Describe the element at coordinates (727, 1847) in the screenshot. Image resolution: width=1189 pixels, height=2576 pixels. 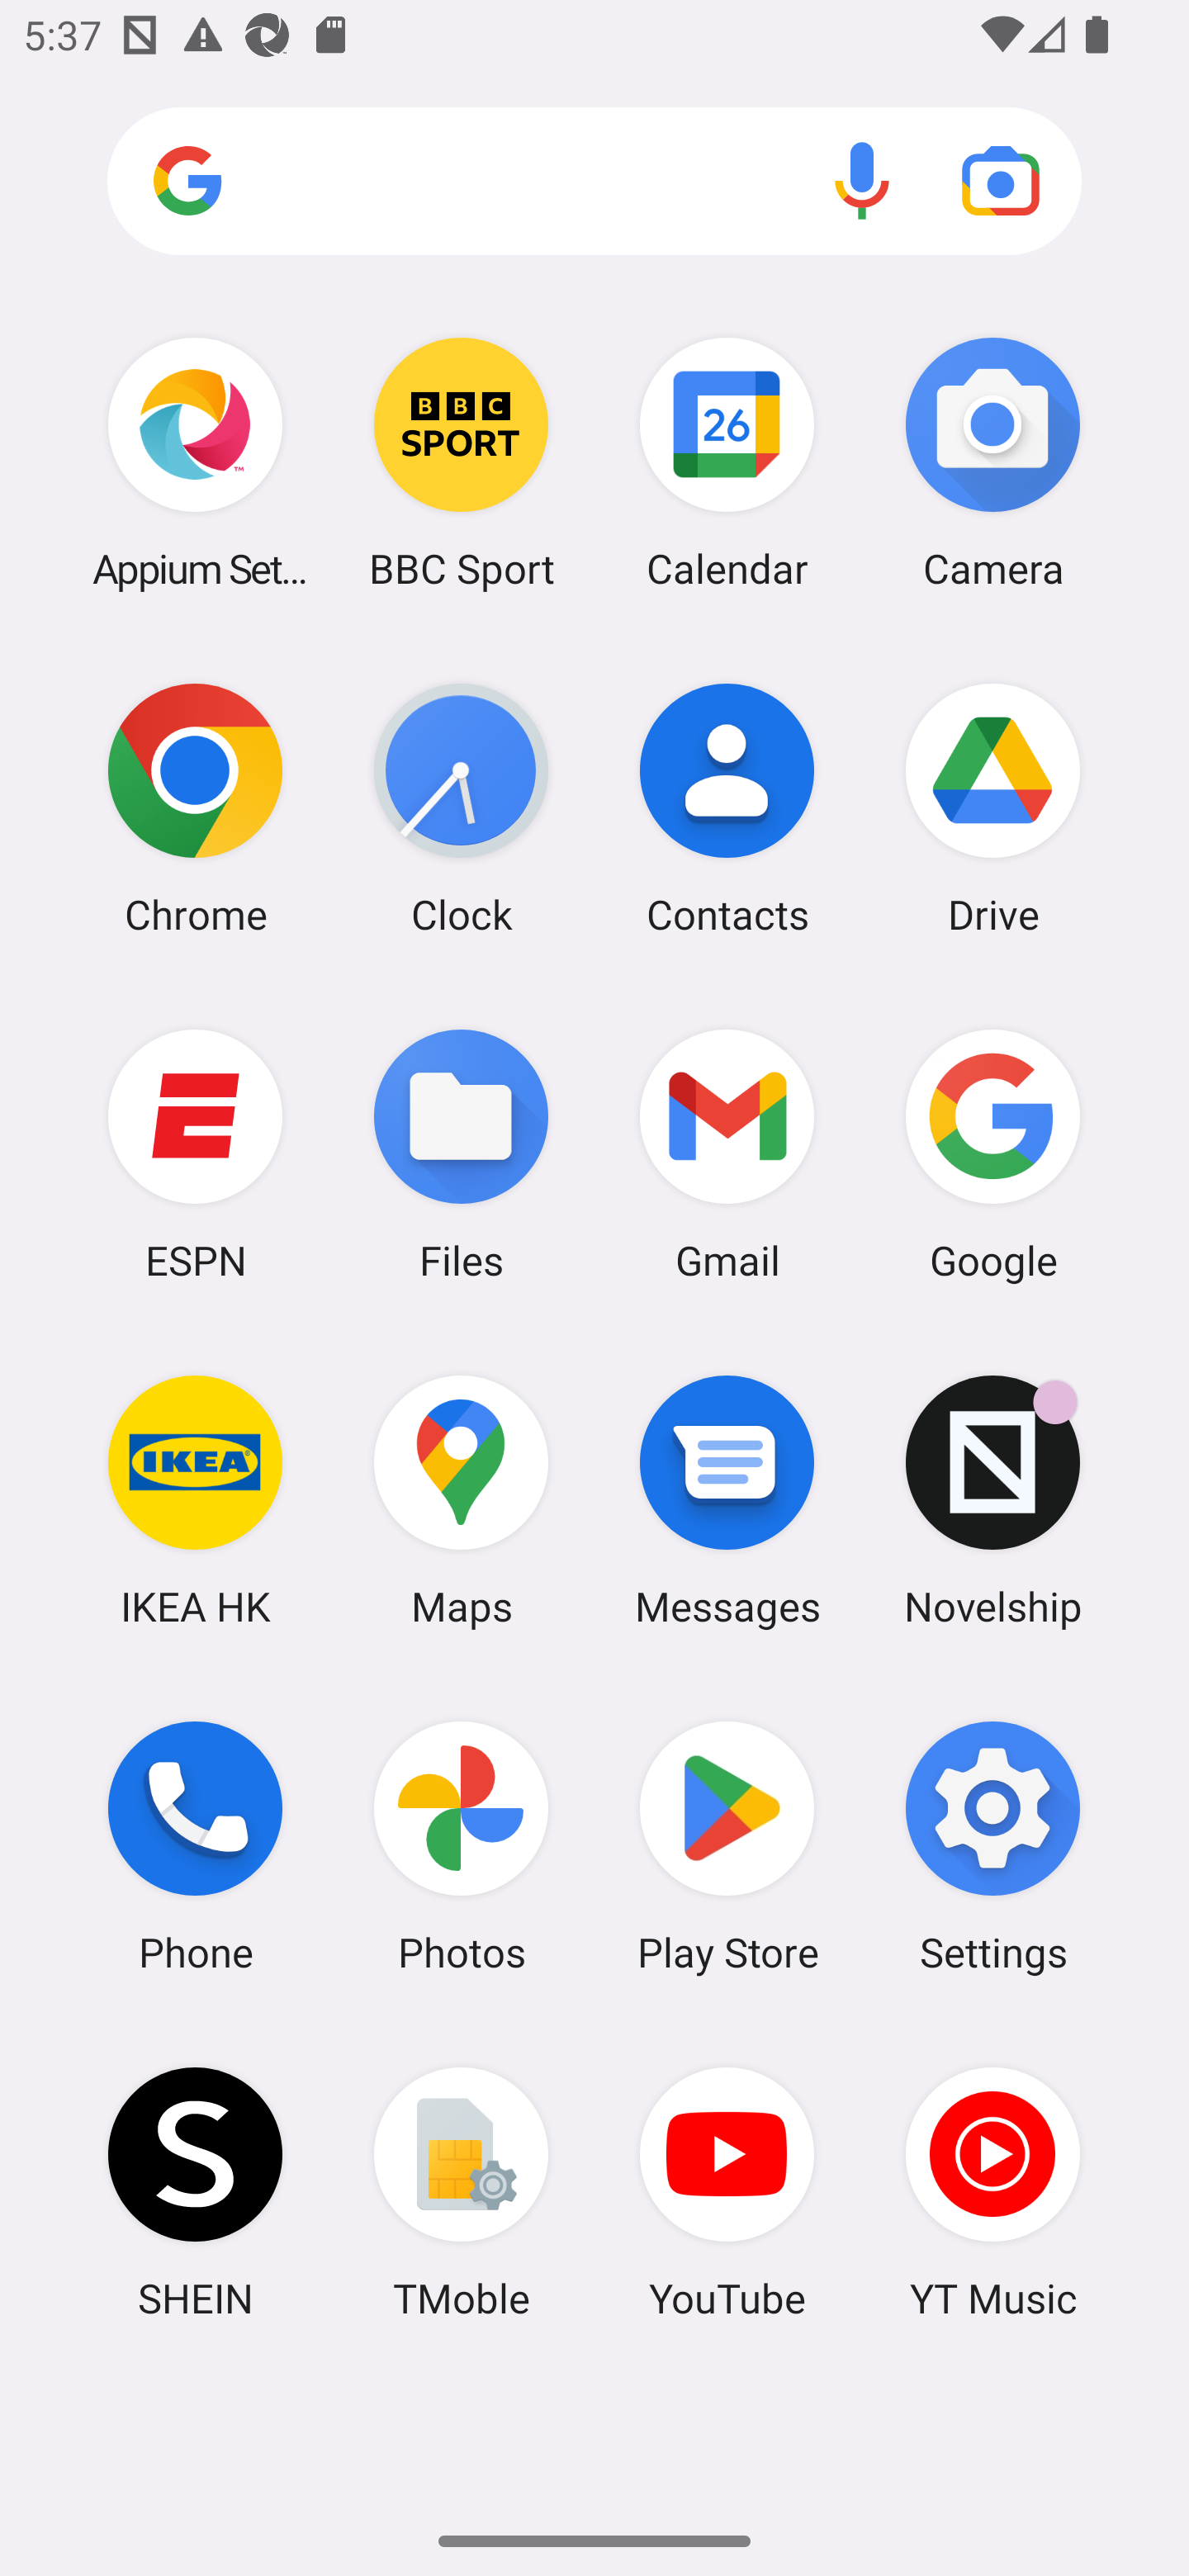
I see `Play Store` at that location.